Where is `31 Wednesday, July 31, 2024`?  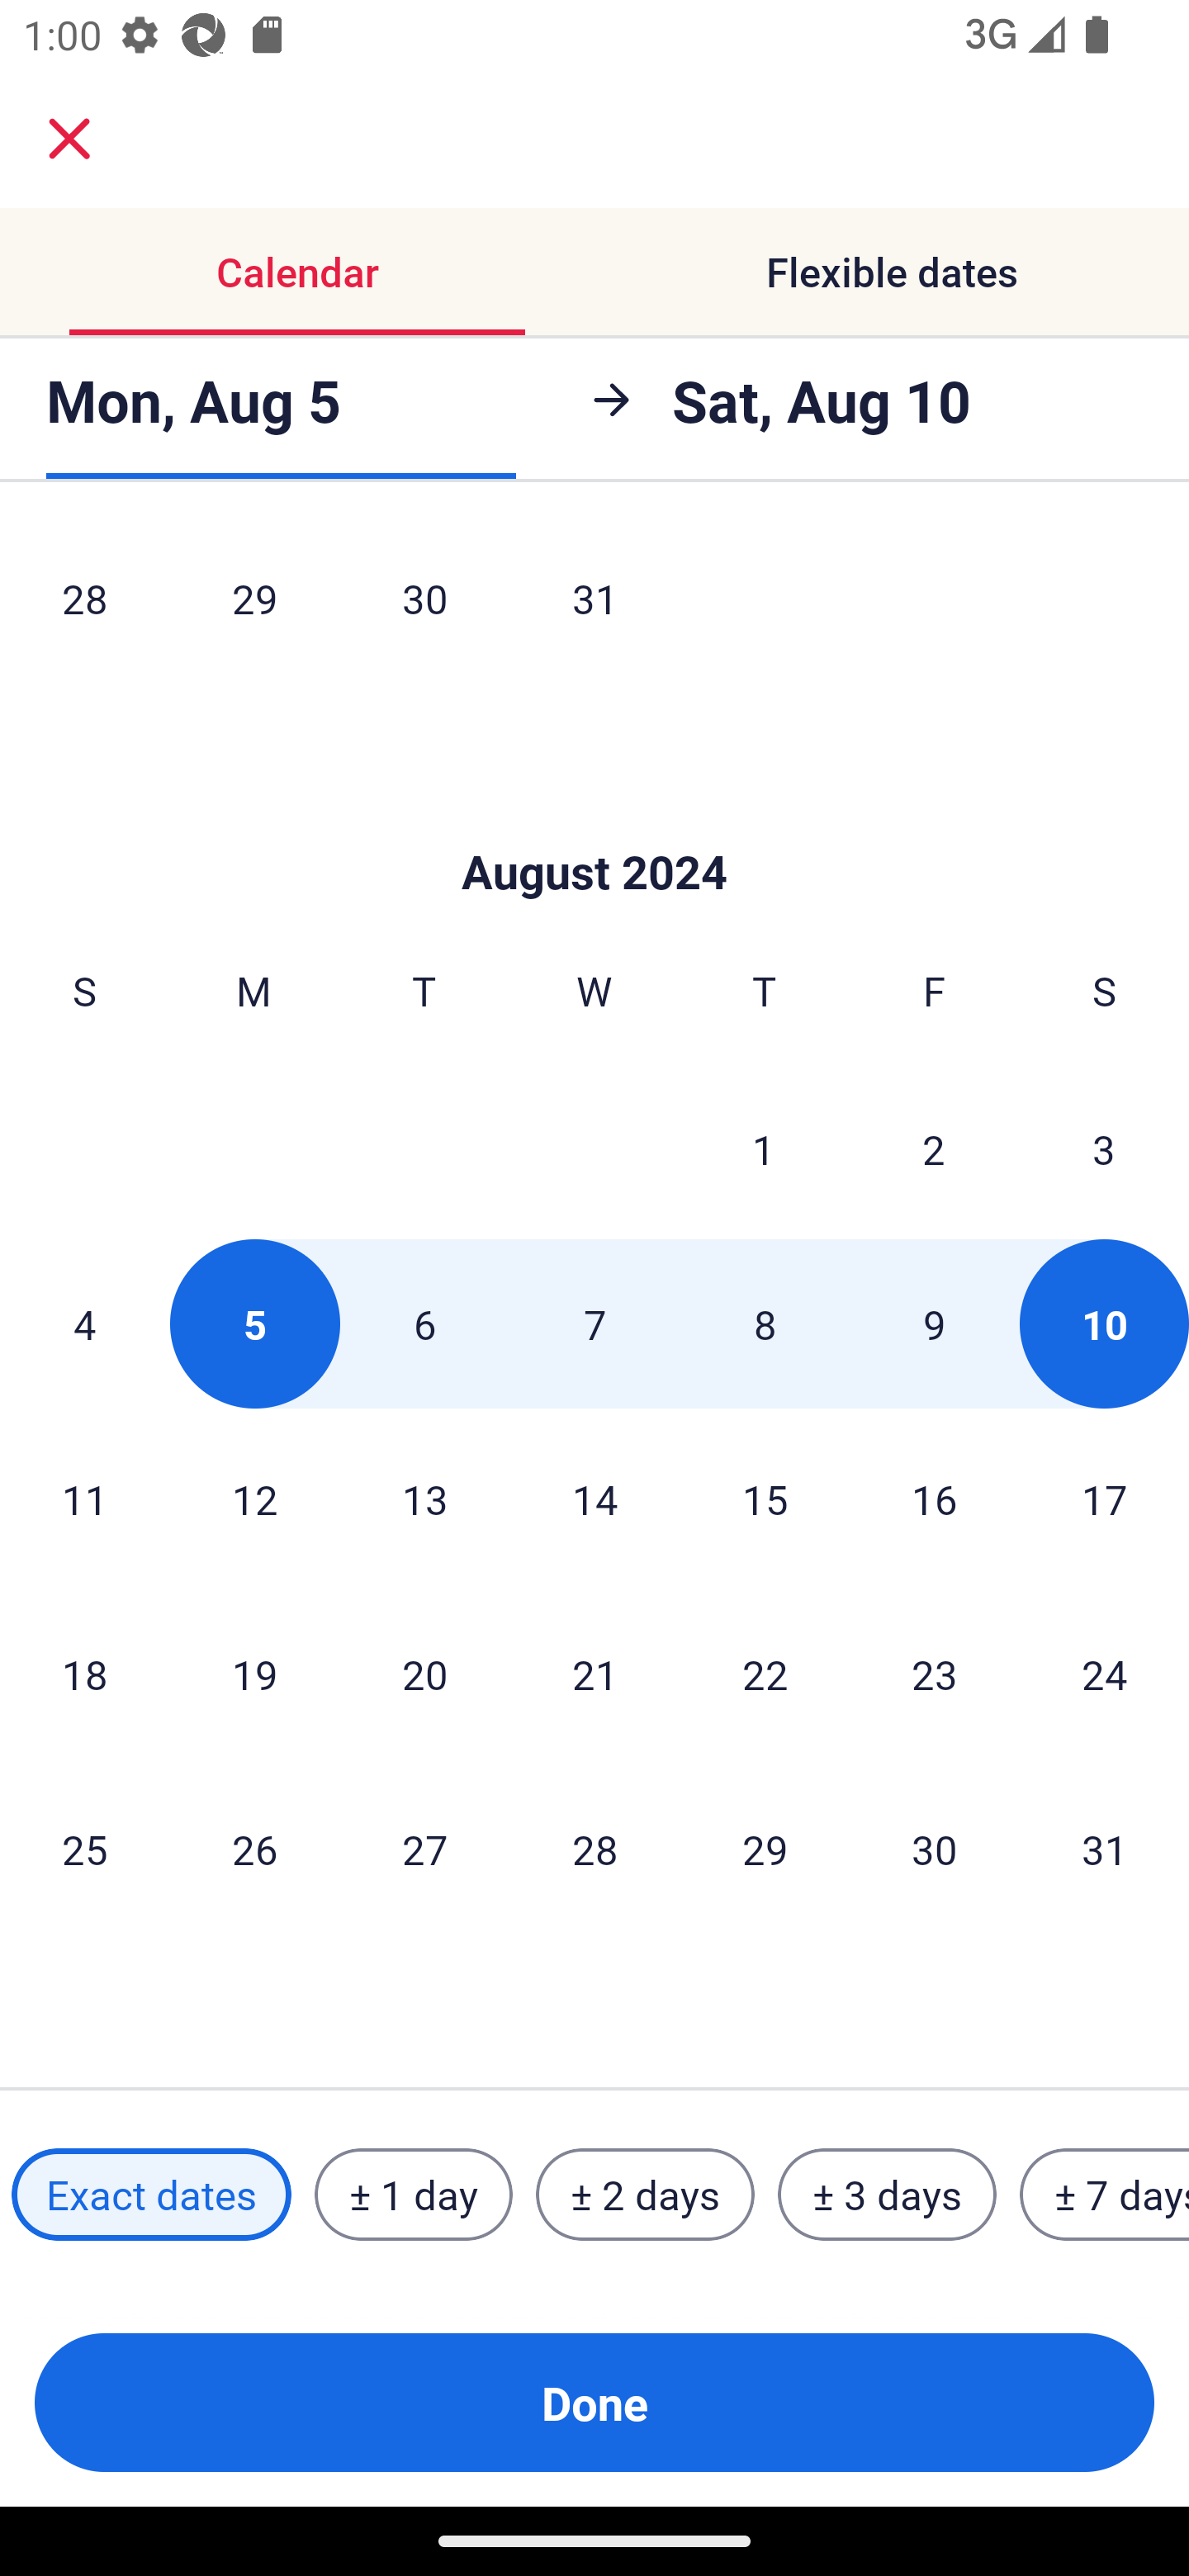 31 Wednesday, July 31, 2024 is located at coordinates (594, 604).